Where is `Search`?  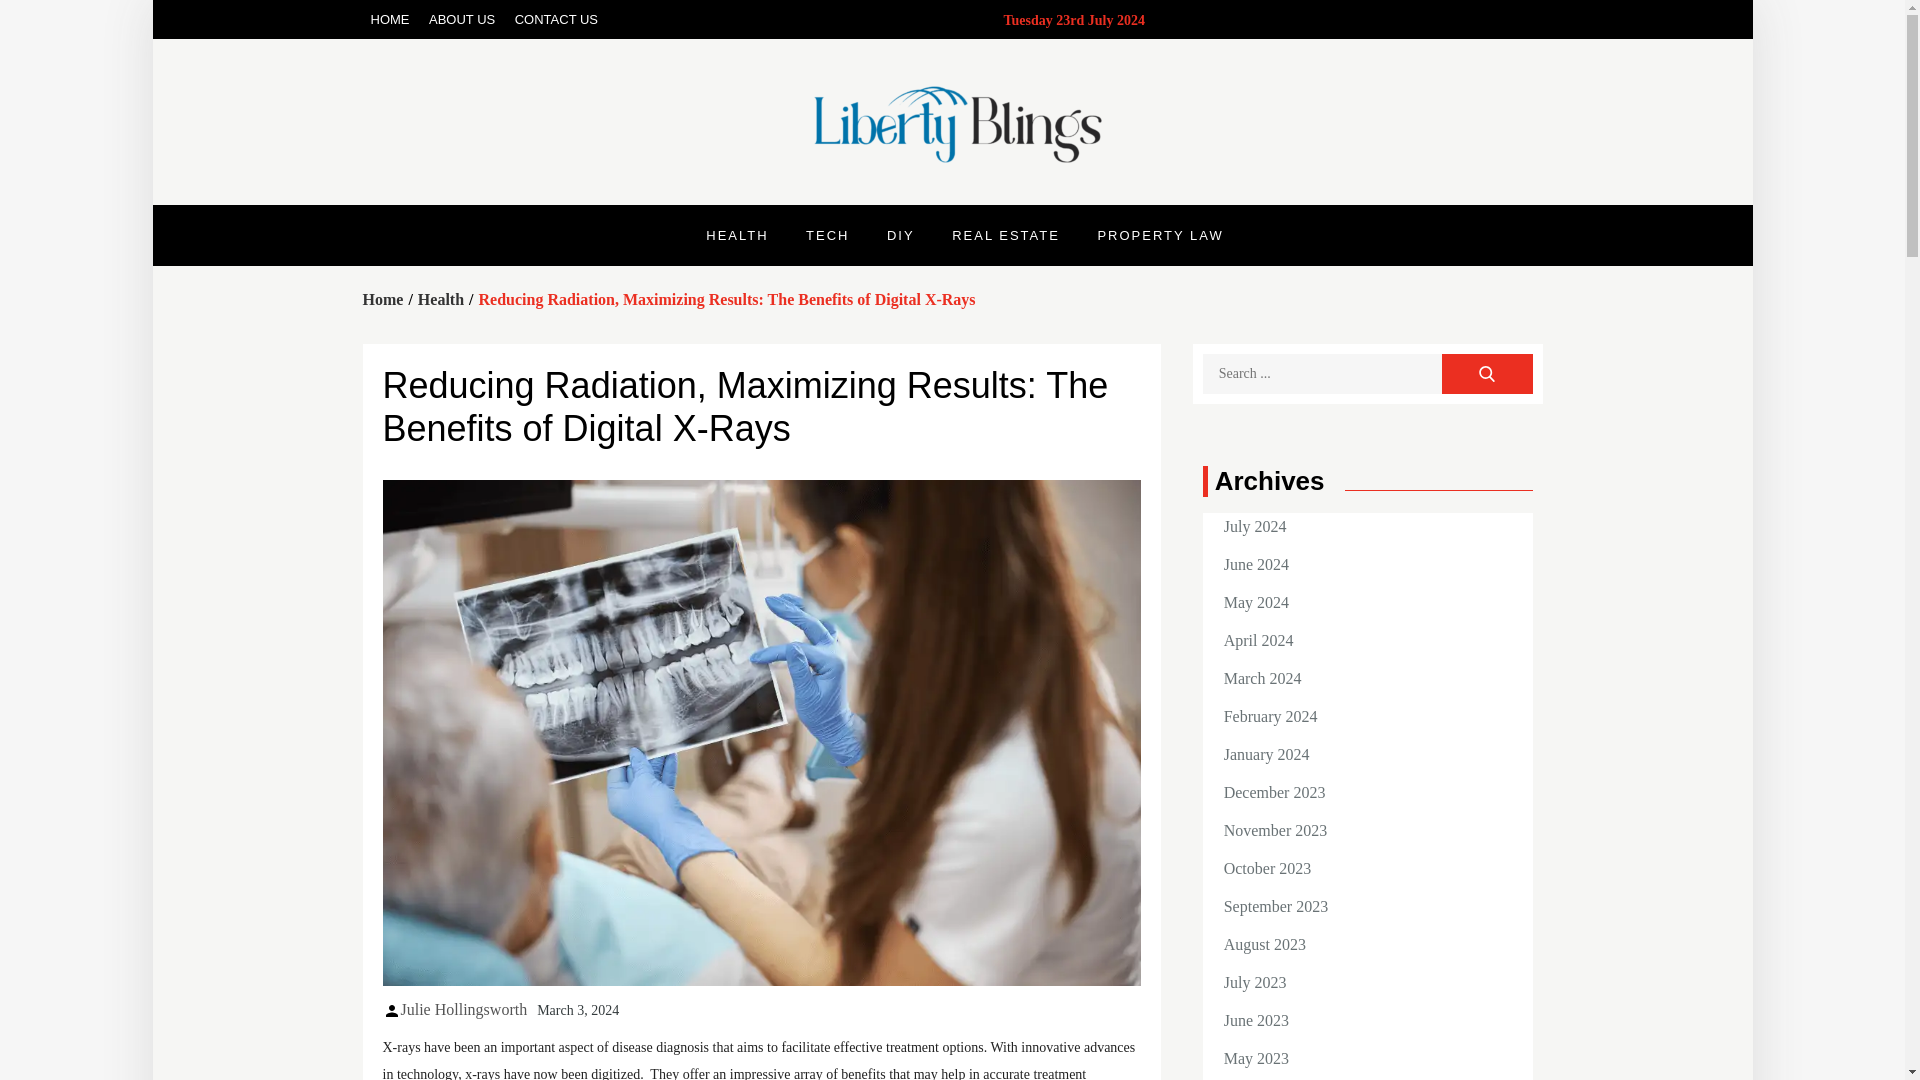
Search is located at coordinates (1486, 374).